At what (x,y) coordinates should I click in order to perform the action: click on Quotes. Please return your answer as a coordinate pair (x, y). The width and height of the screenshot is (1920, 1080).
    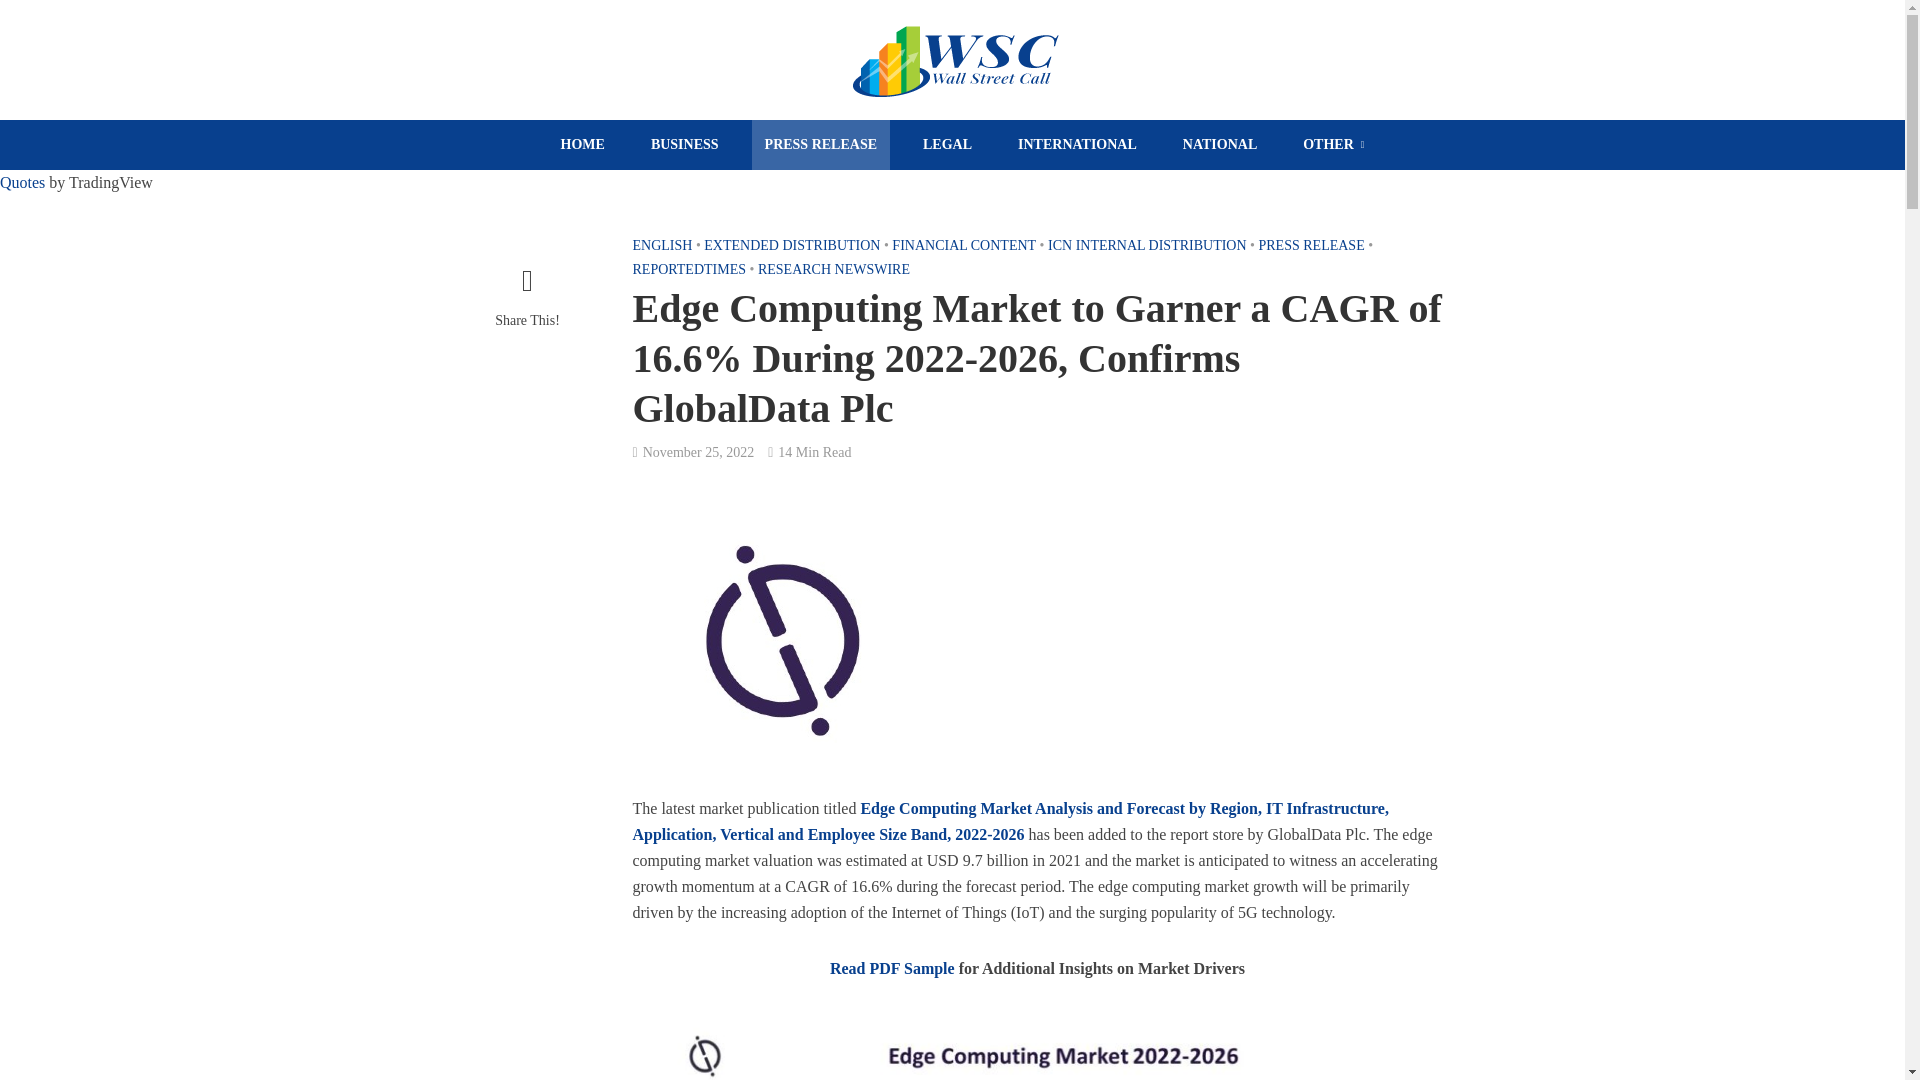
    Looking at the image, I should click on (22, 182).